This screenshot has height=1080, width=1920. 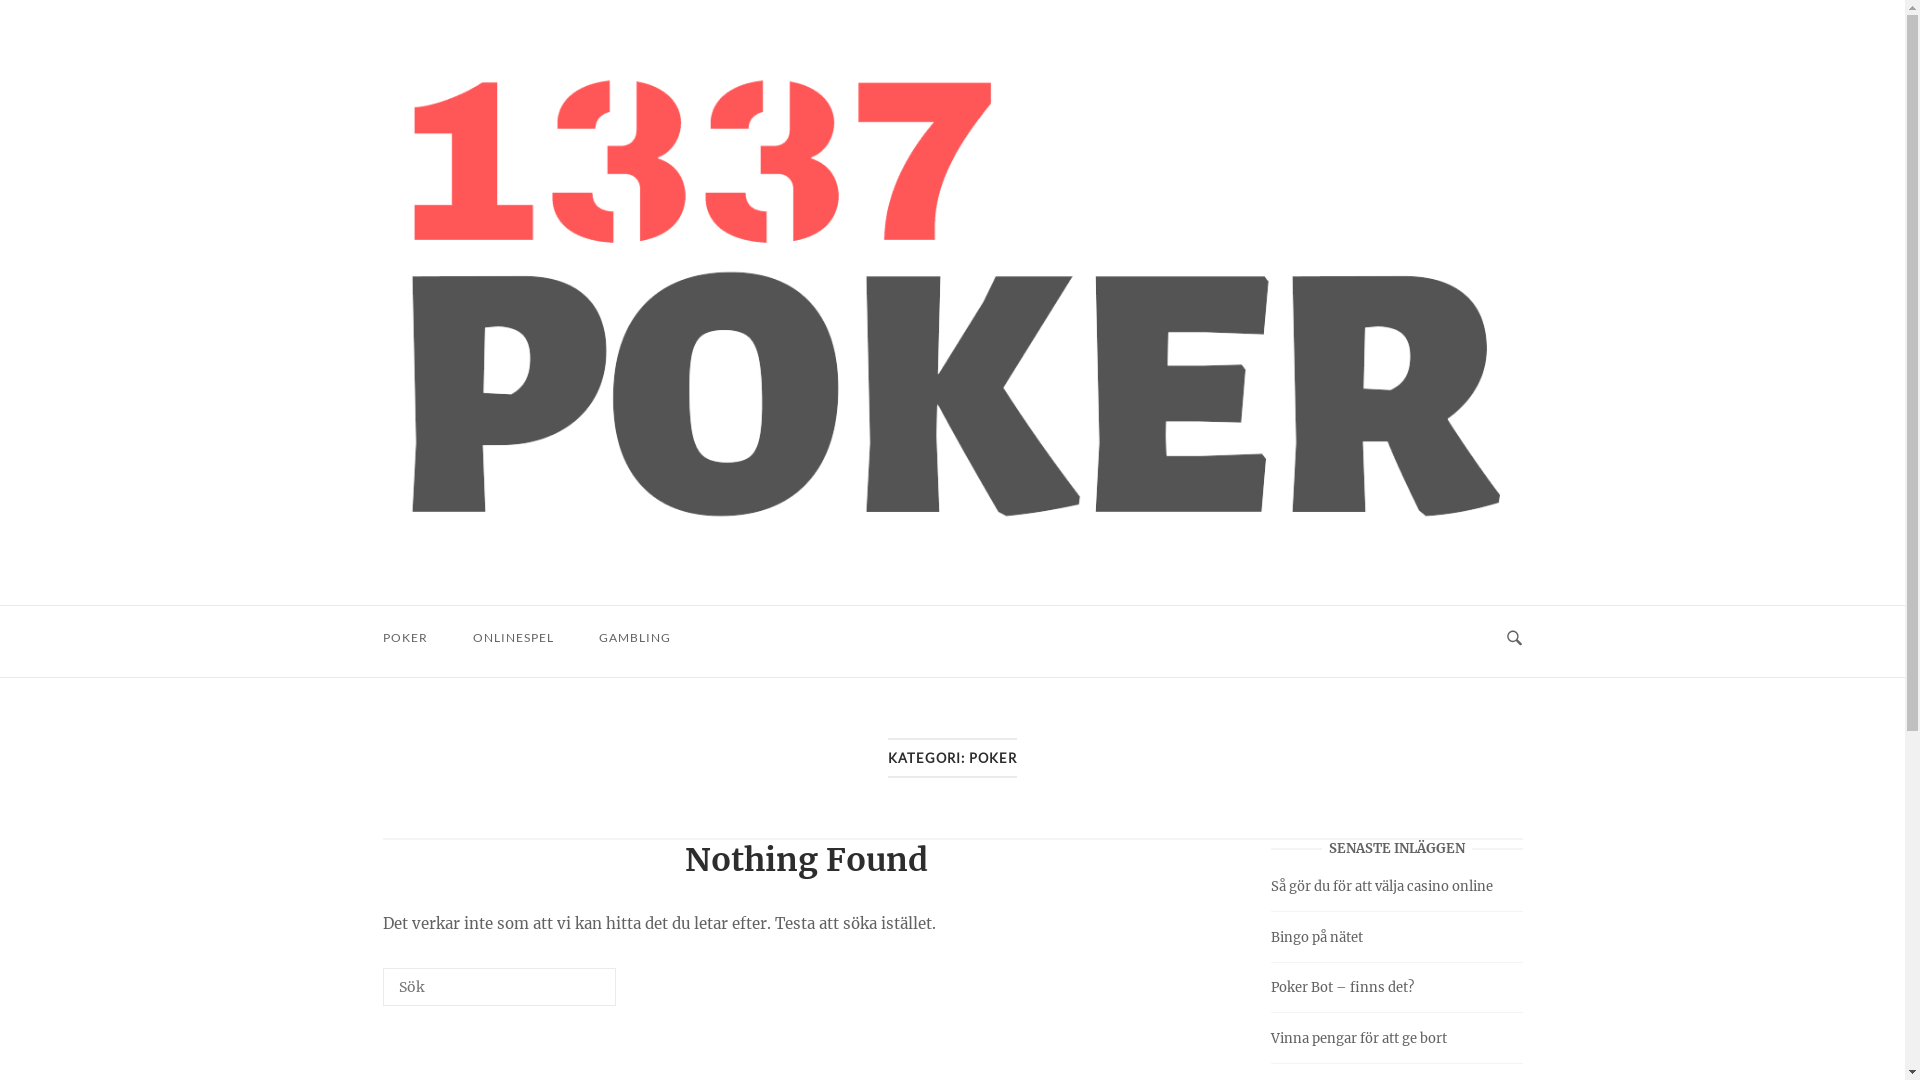 What do you see at coordinates (512, 638) in the screenshot?
I see `ONLINESPEL` at bounding box center [512, 638].